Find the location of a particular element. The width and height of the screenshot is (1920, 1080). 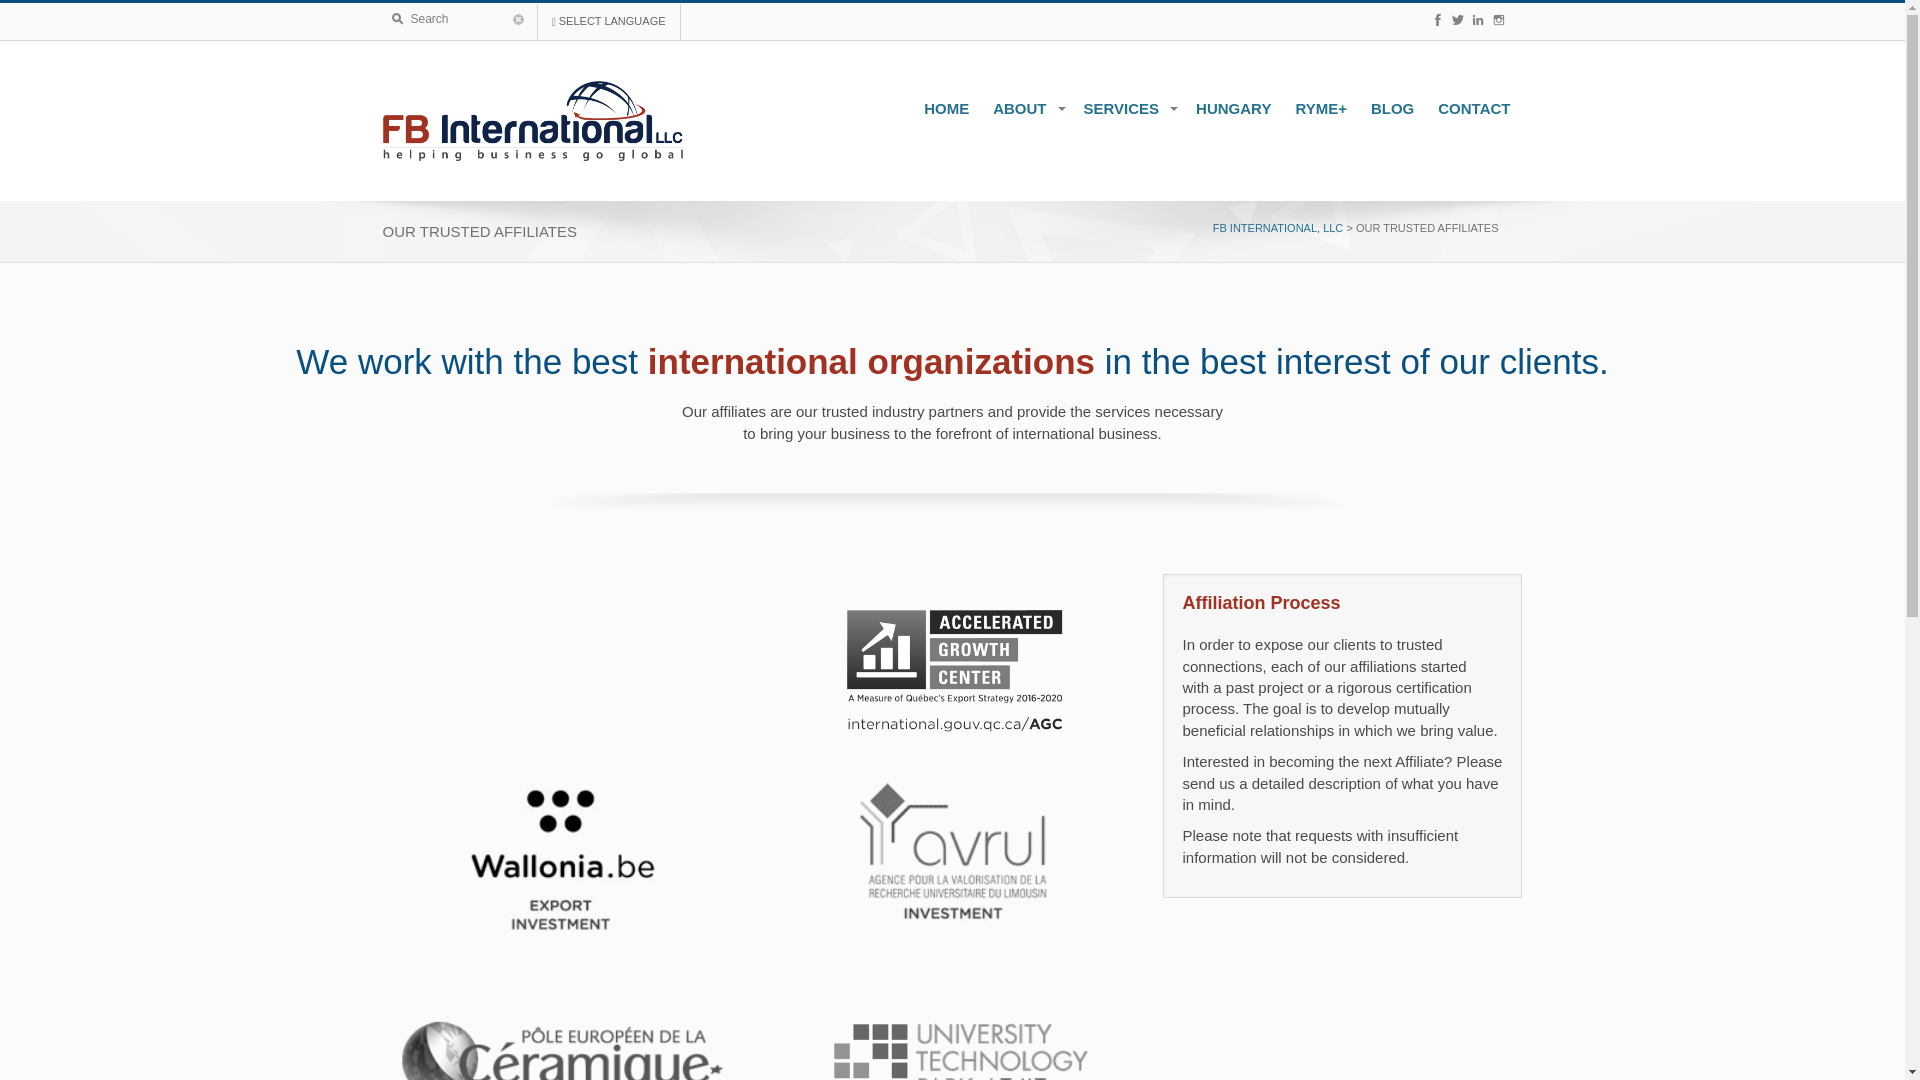

clear search is located at coordinates (517, 19).